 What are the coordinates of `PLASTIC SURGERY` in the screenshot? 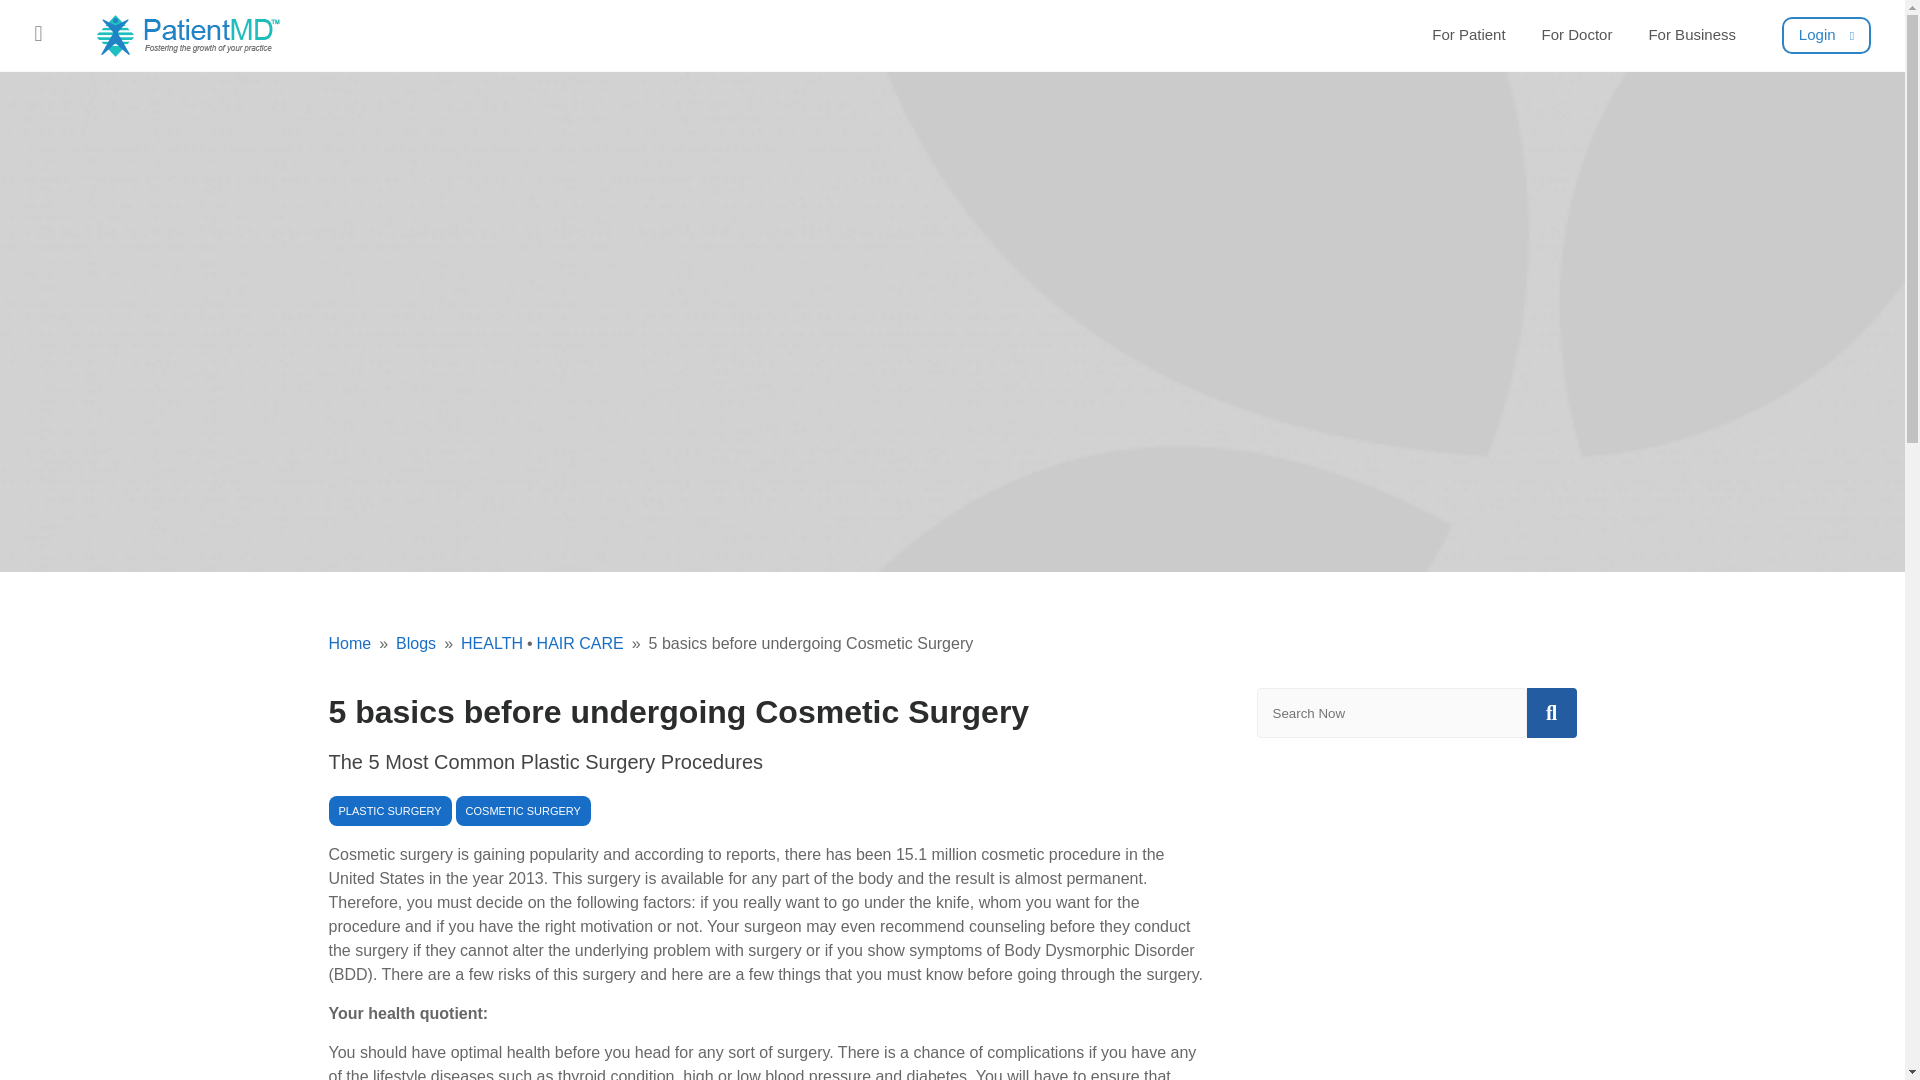 It's located at (390, 810).